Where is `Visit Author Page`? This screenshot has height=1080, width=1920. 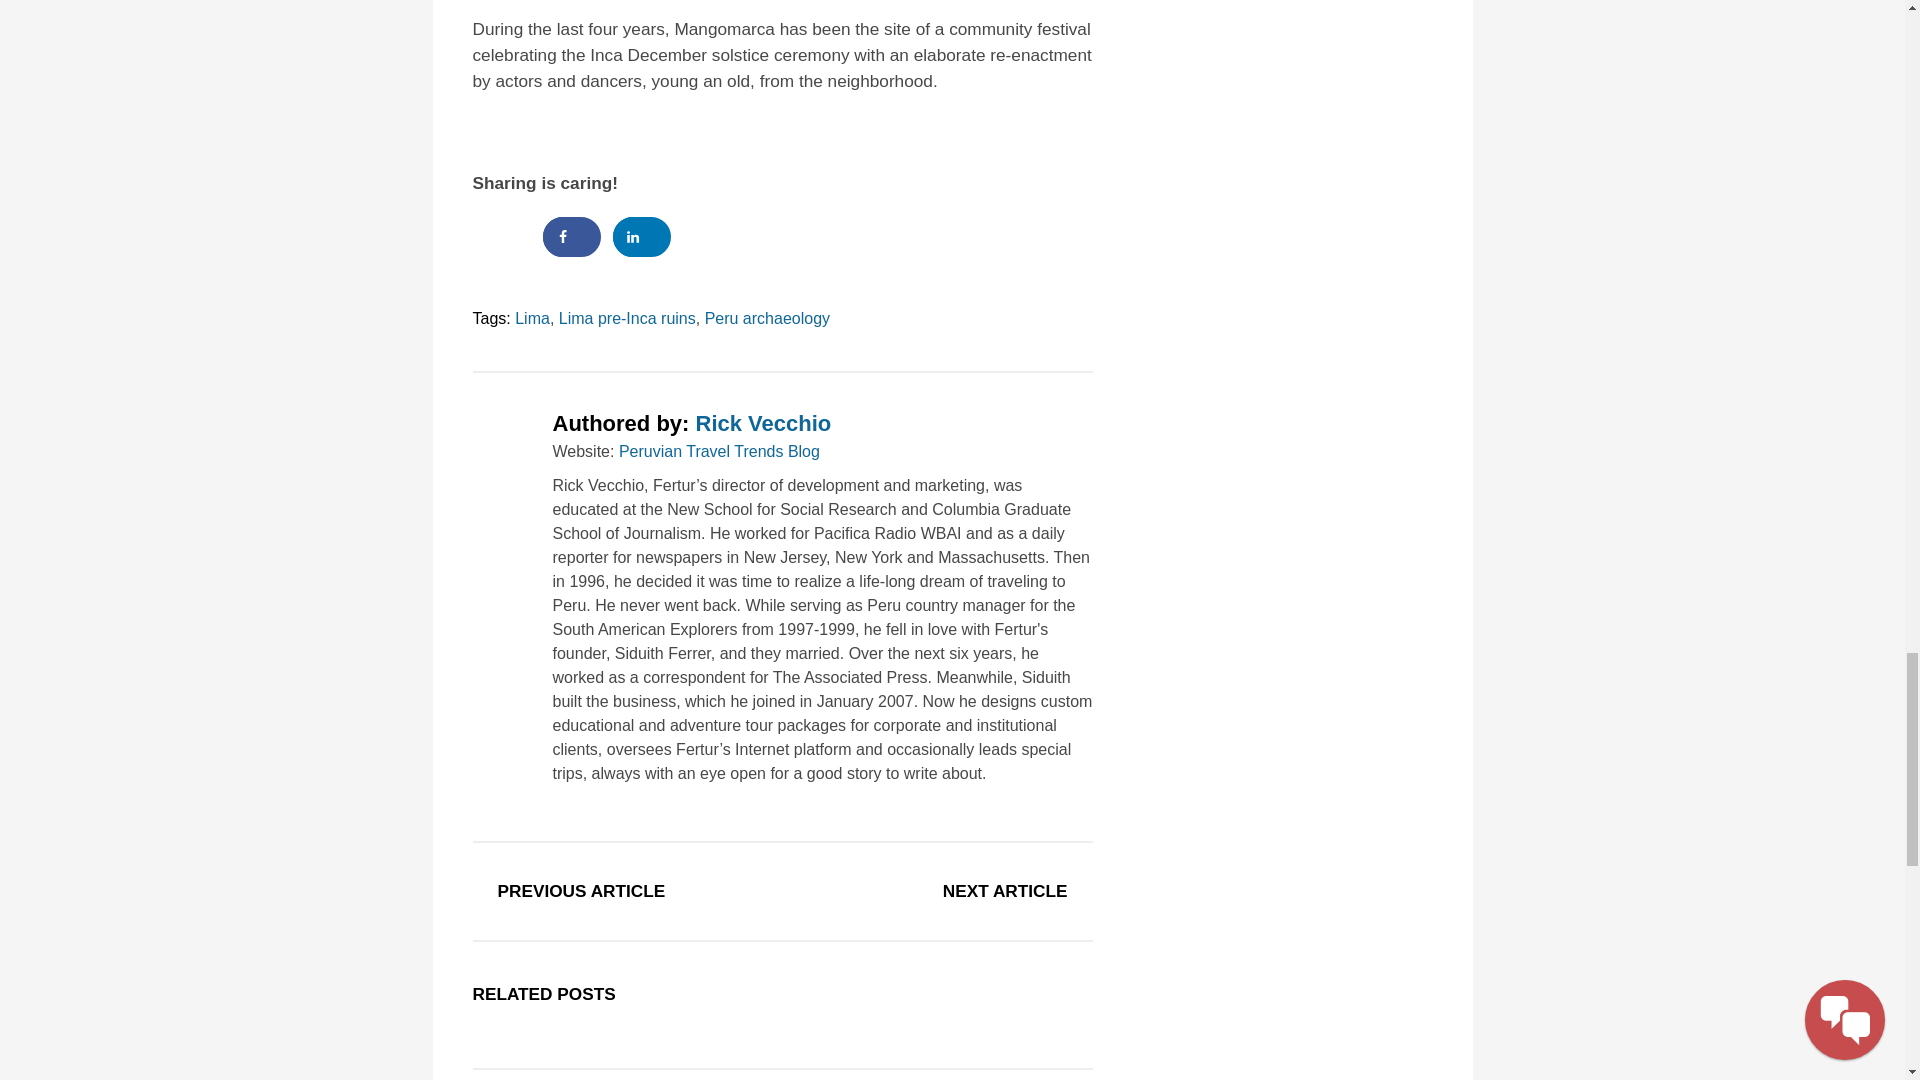
Visit Author Page is located at coordinates (502, 442).